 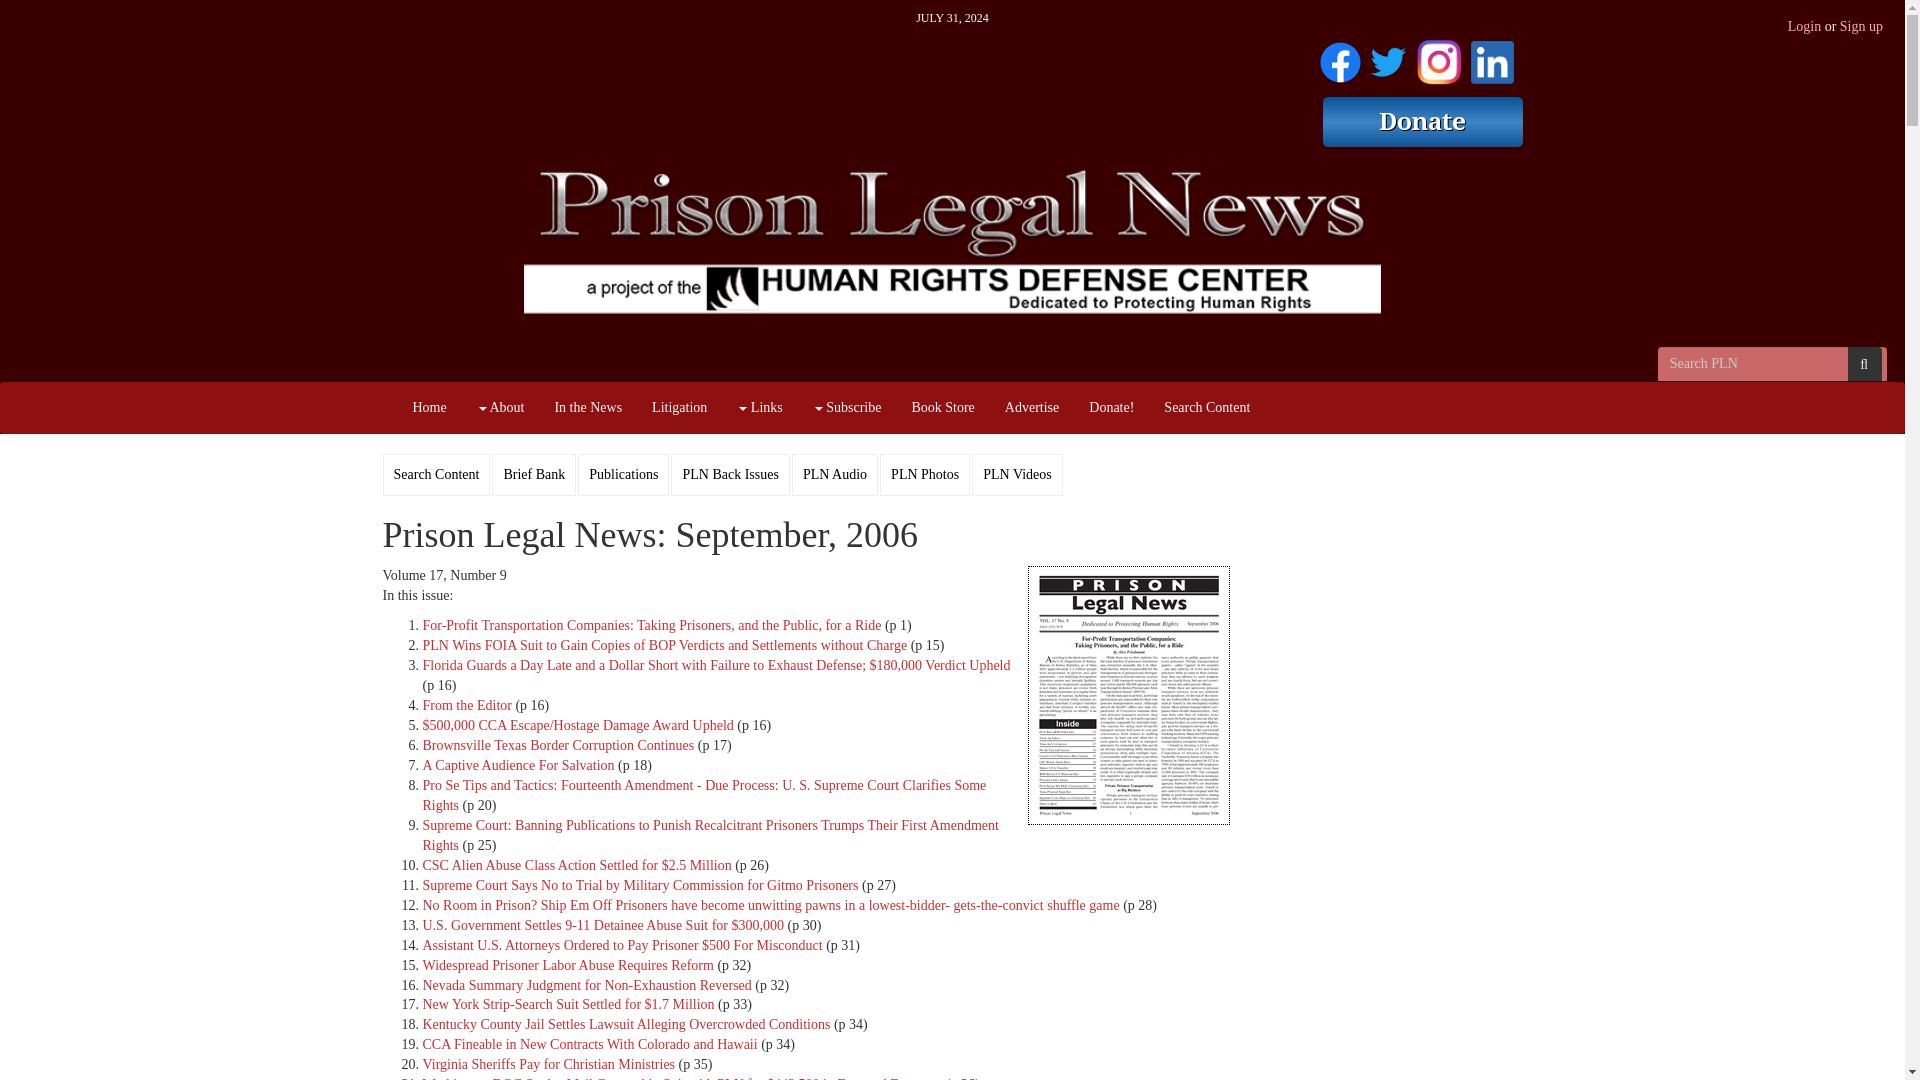 What do you see at coordinates (534, 474) in the screenshot?
I see `Brief Bank` at bounding box center [534, 474].